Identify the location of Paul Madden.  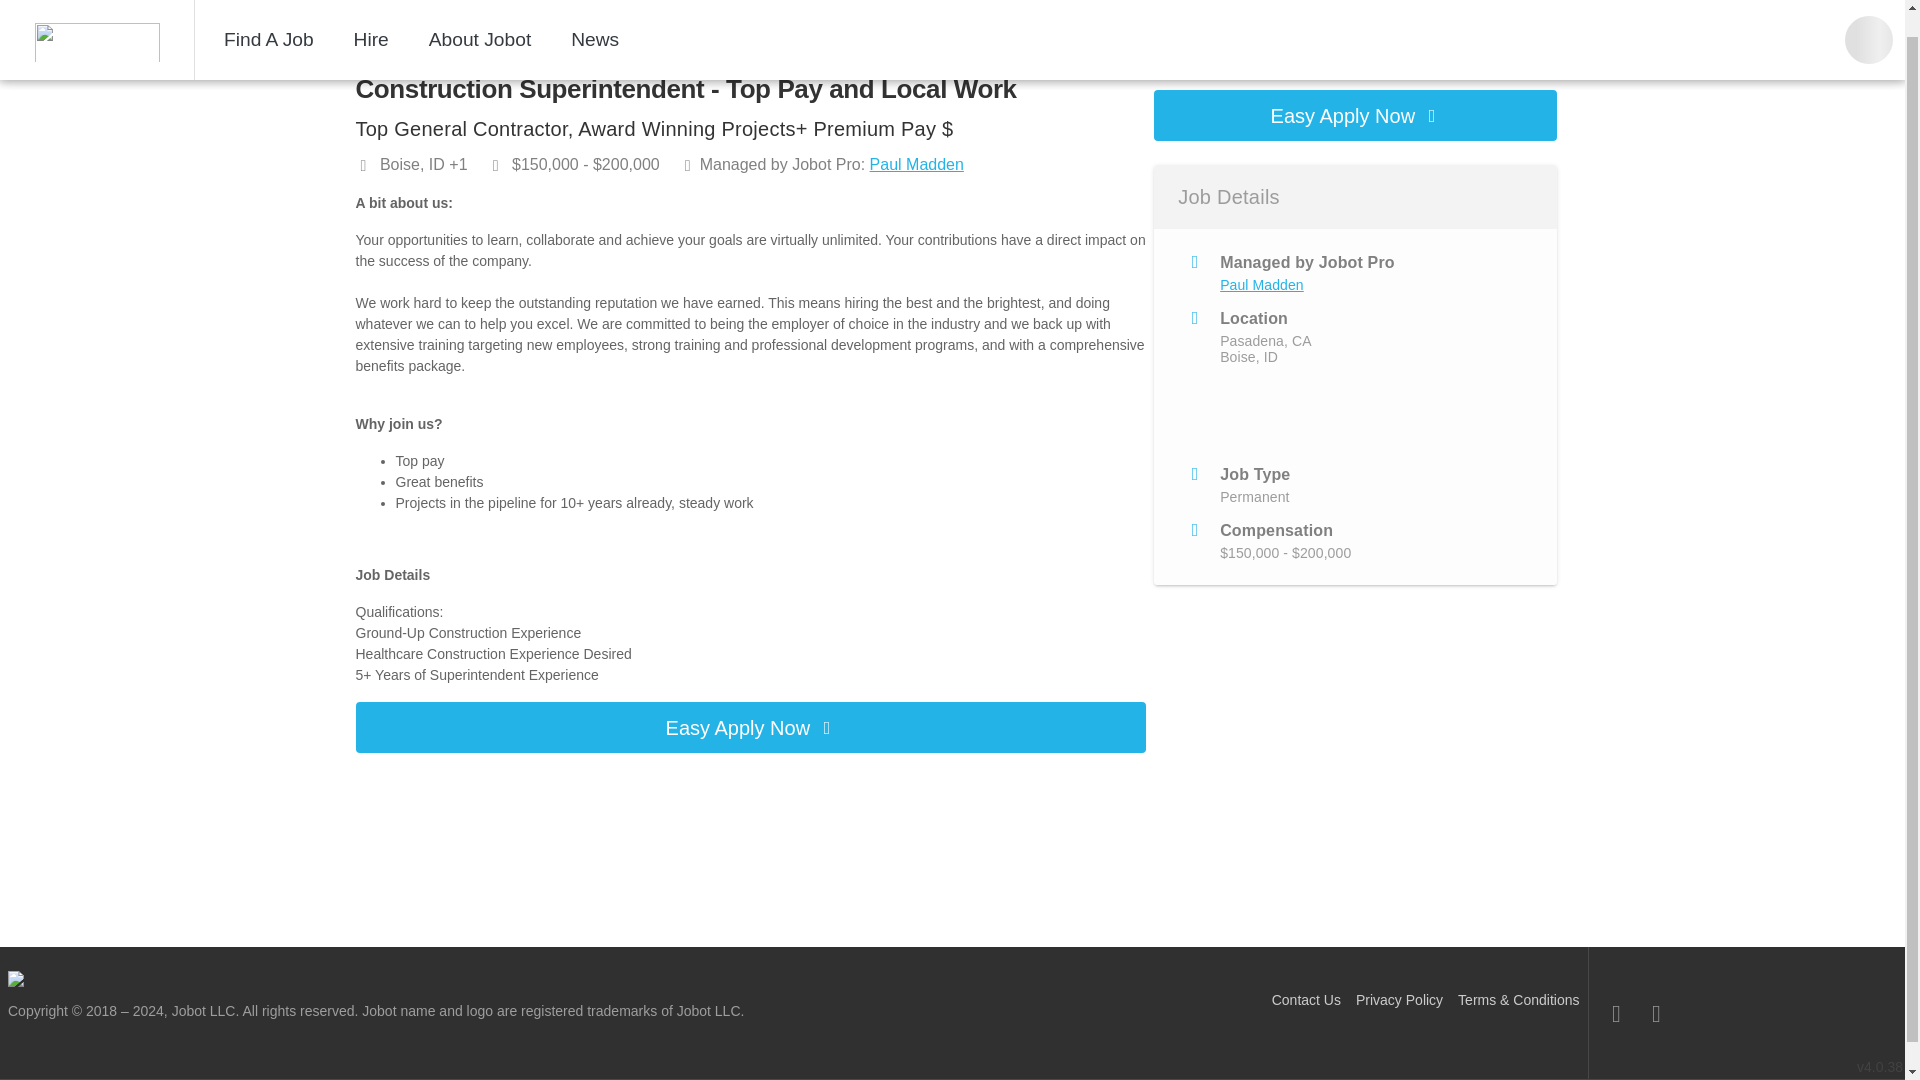
(1261, 284).